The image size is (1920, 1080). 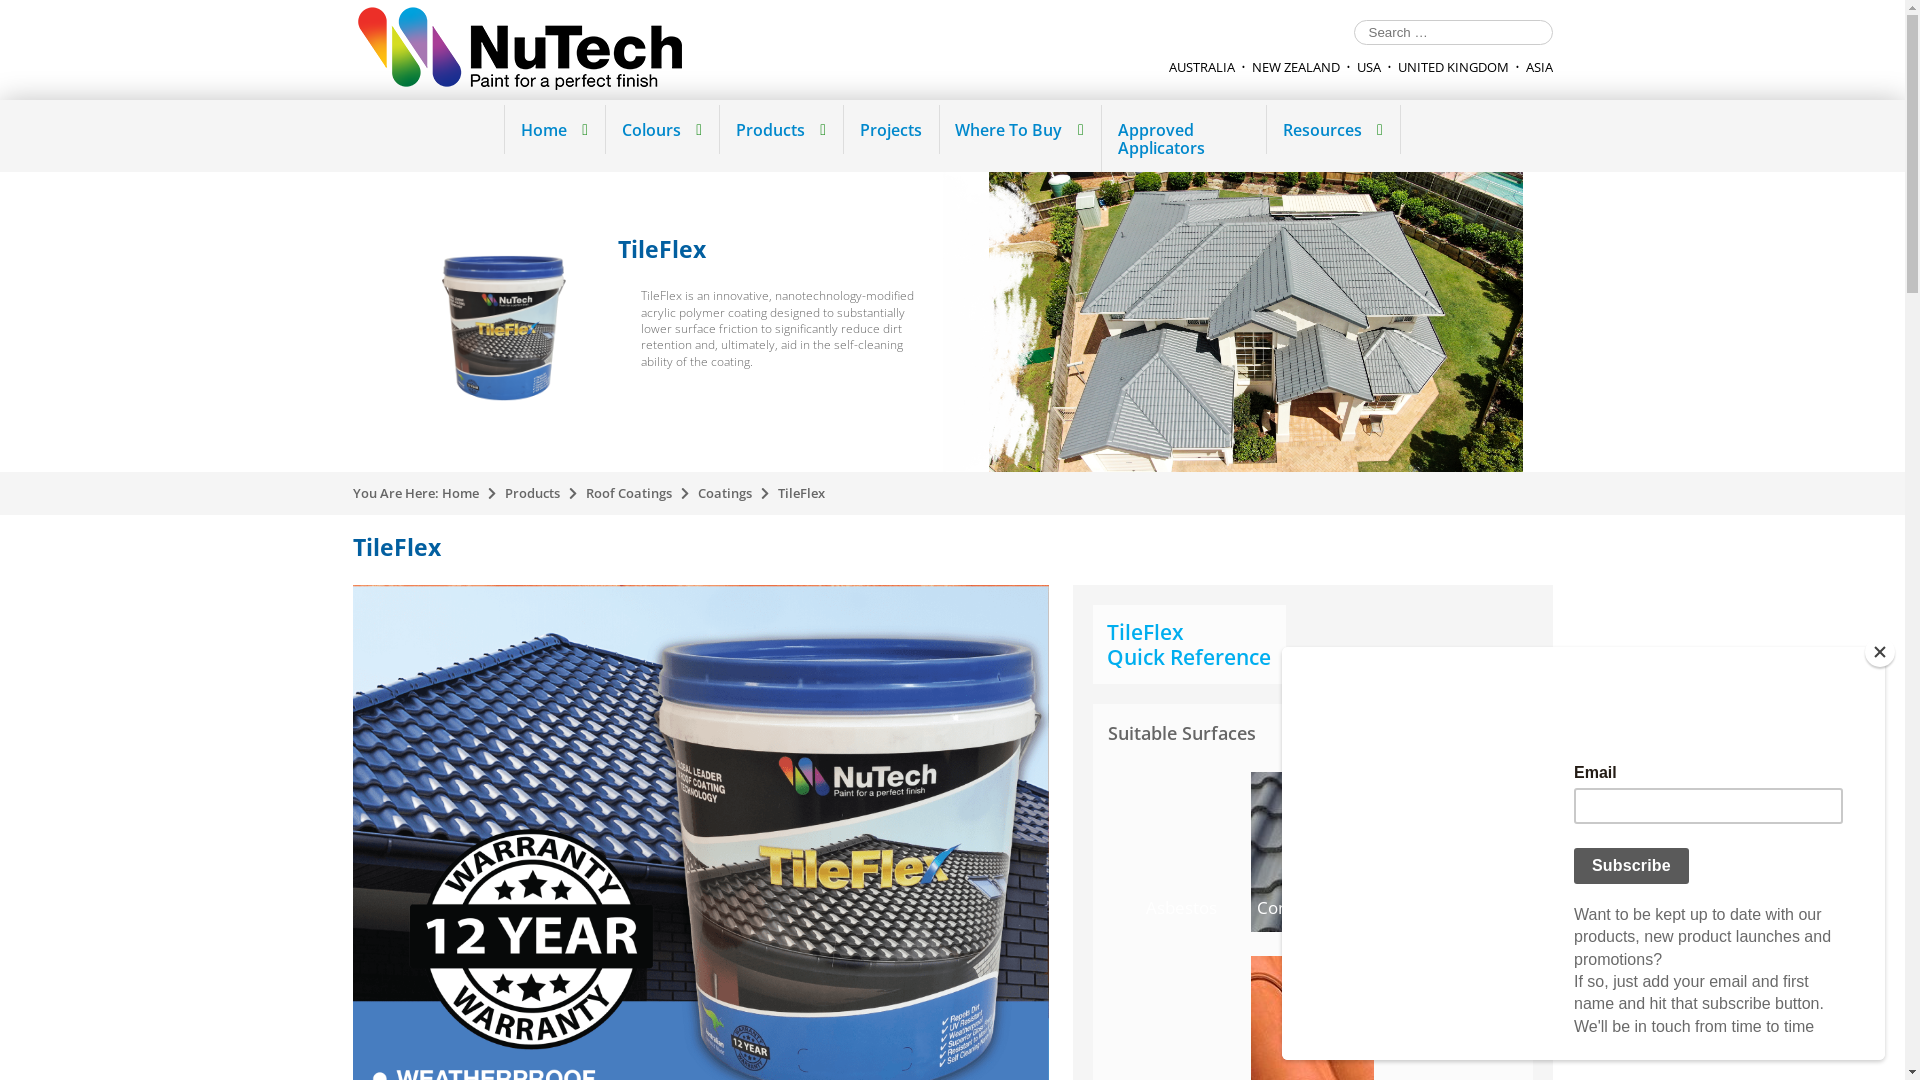 What do you see at coordinates (554, 130) in the screenshot?
I see `Home` at bounding box center [554, 130].